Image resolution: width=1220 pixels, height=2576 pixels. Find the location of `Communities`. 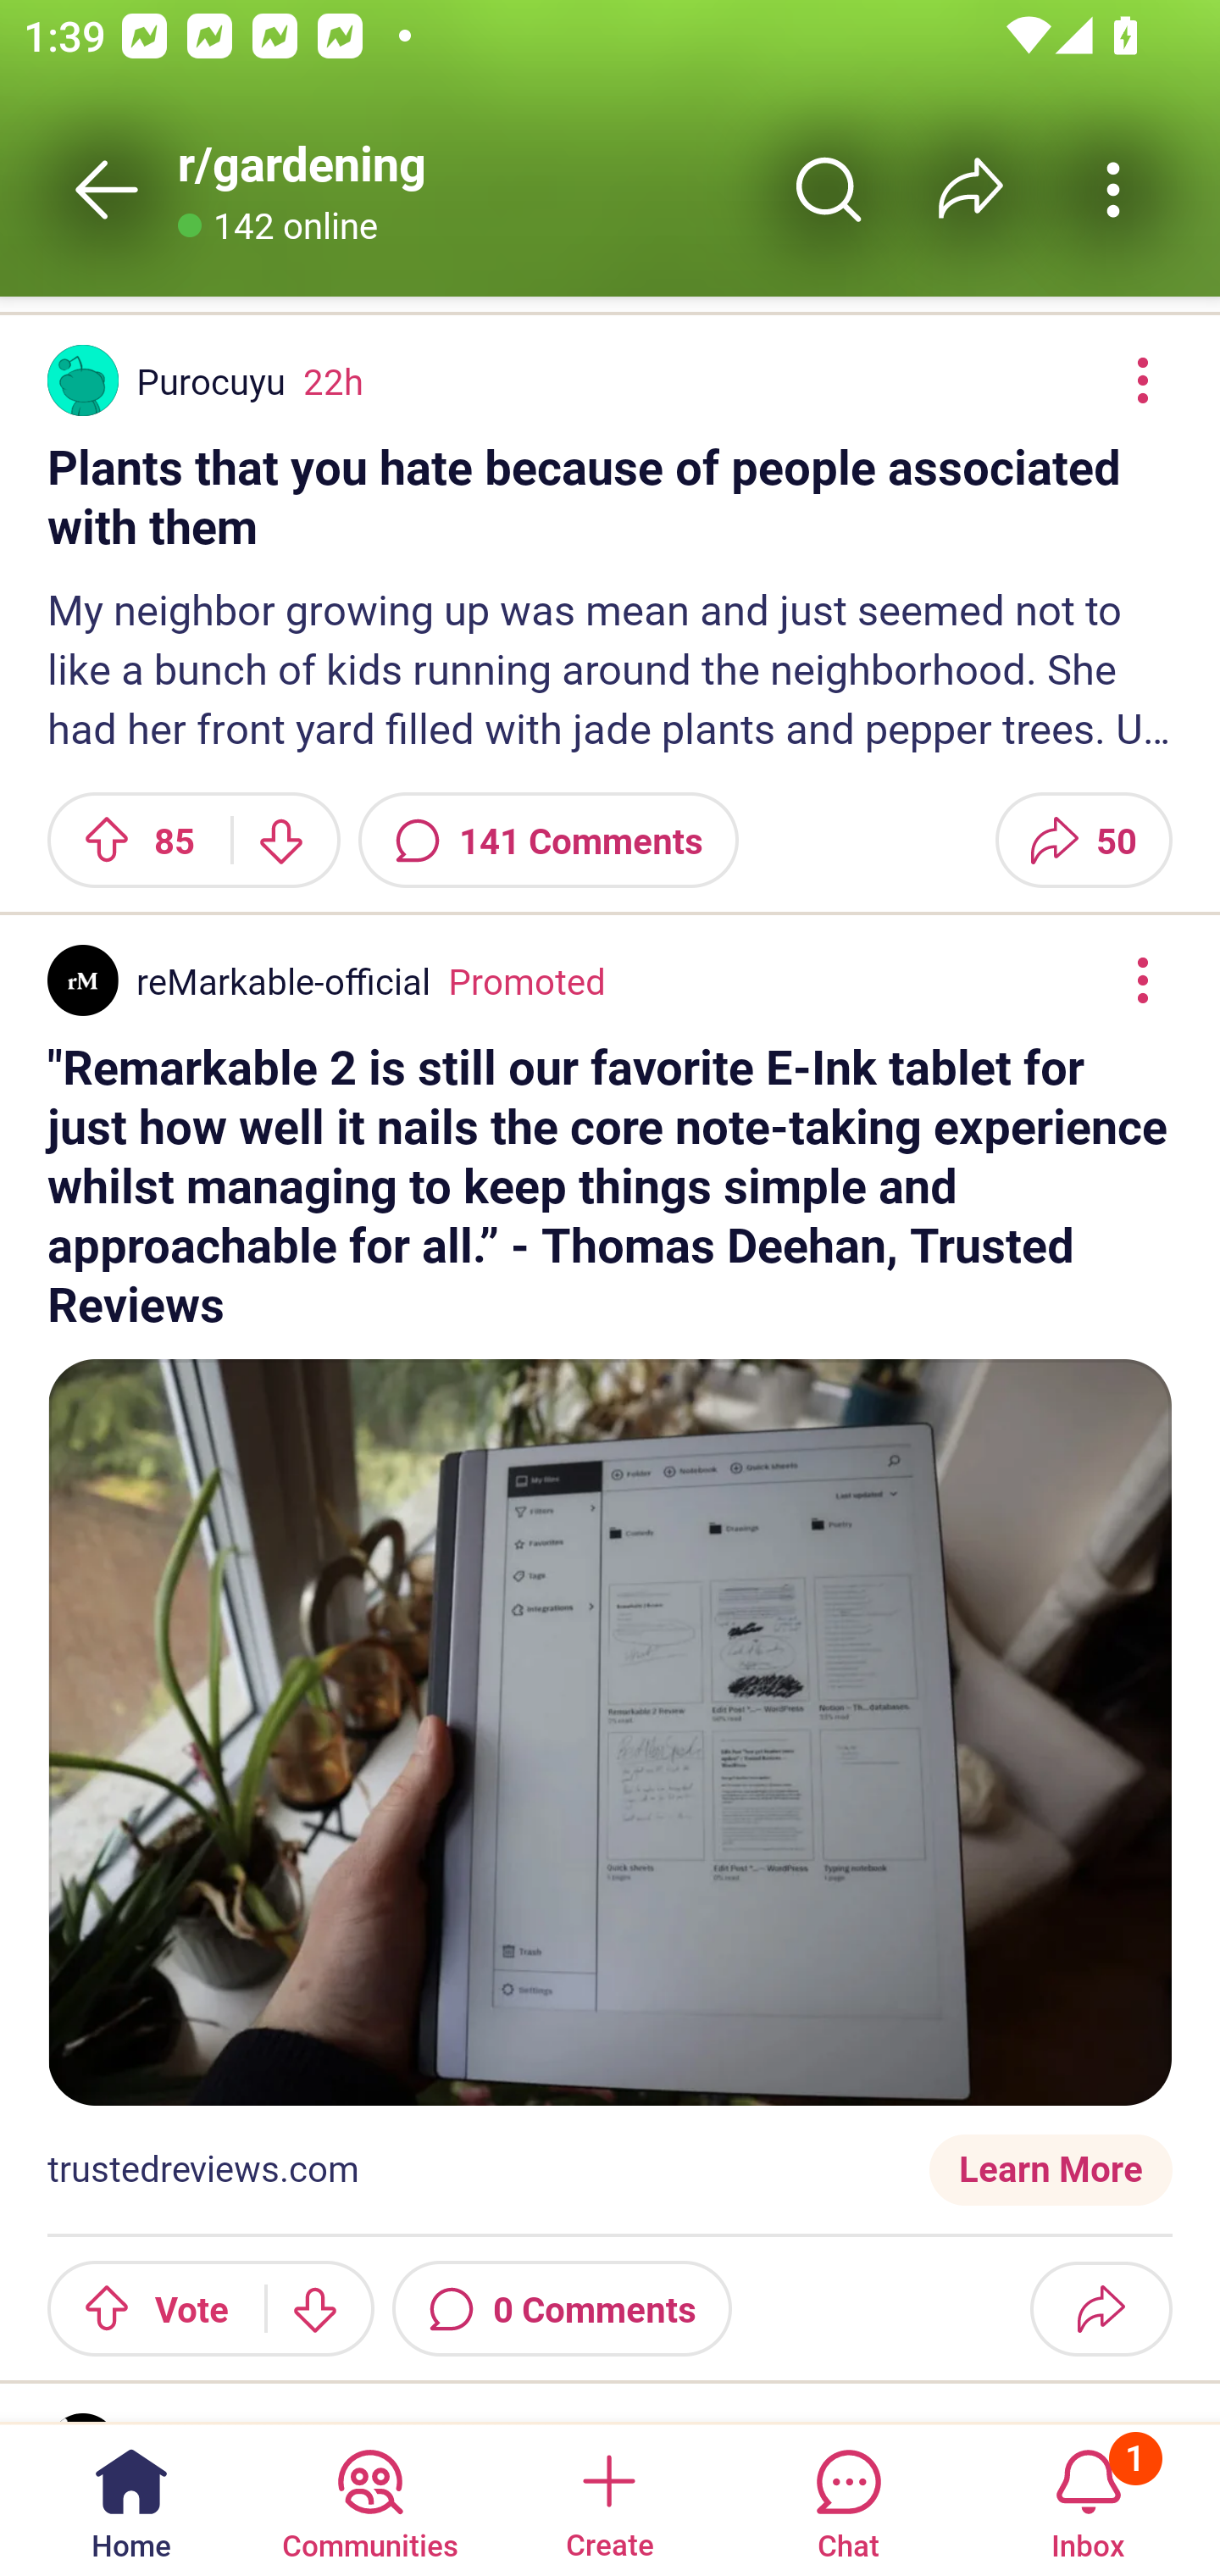

Communities is located at coordinates (369, 2498).